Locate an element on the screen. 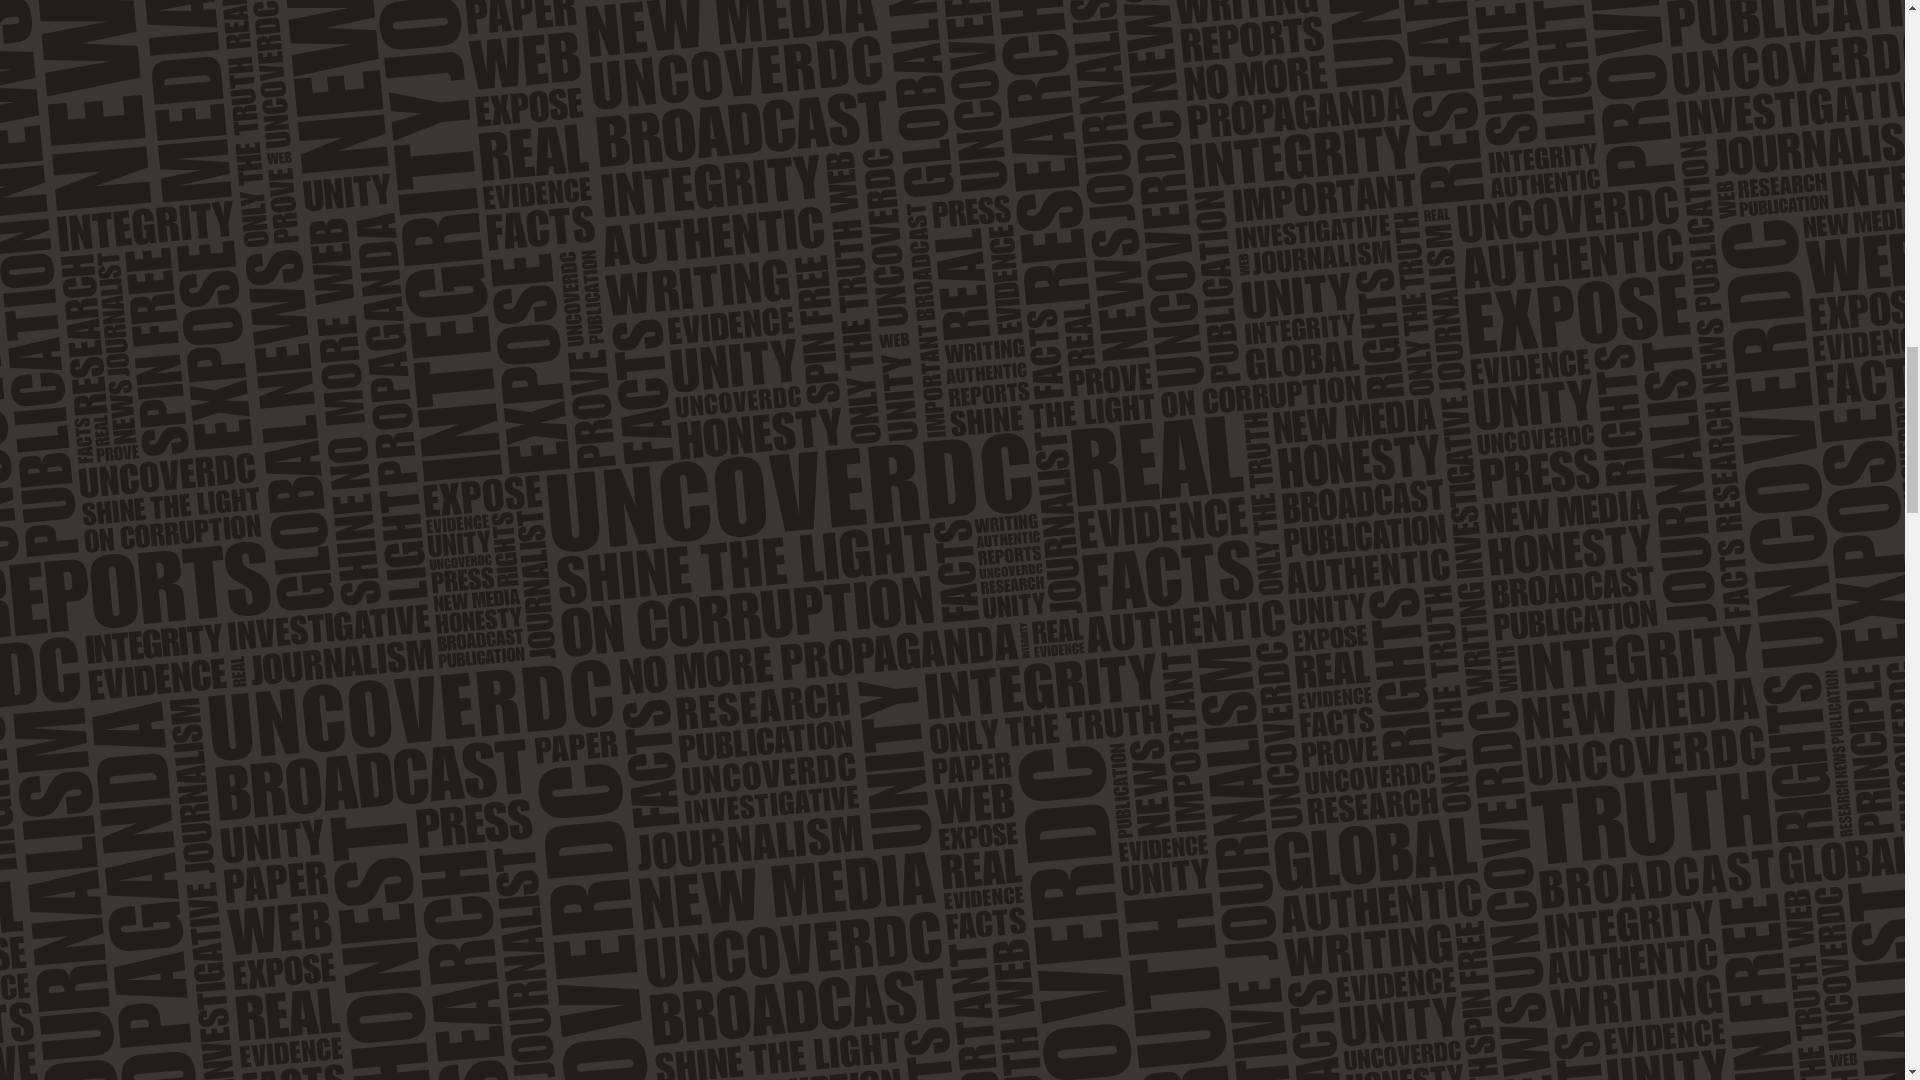 This screenshot has height=1080, width=1920. report is located at coordinates (217, 2).